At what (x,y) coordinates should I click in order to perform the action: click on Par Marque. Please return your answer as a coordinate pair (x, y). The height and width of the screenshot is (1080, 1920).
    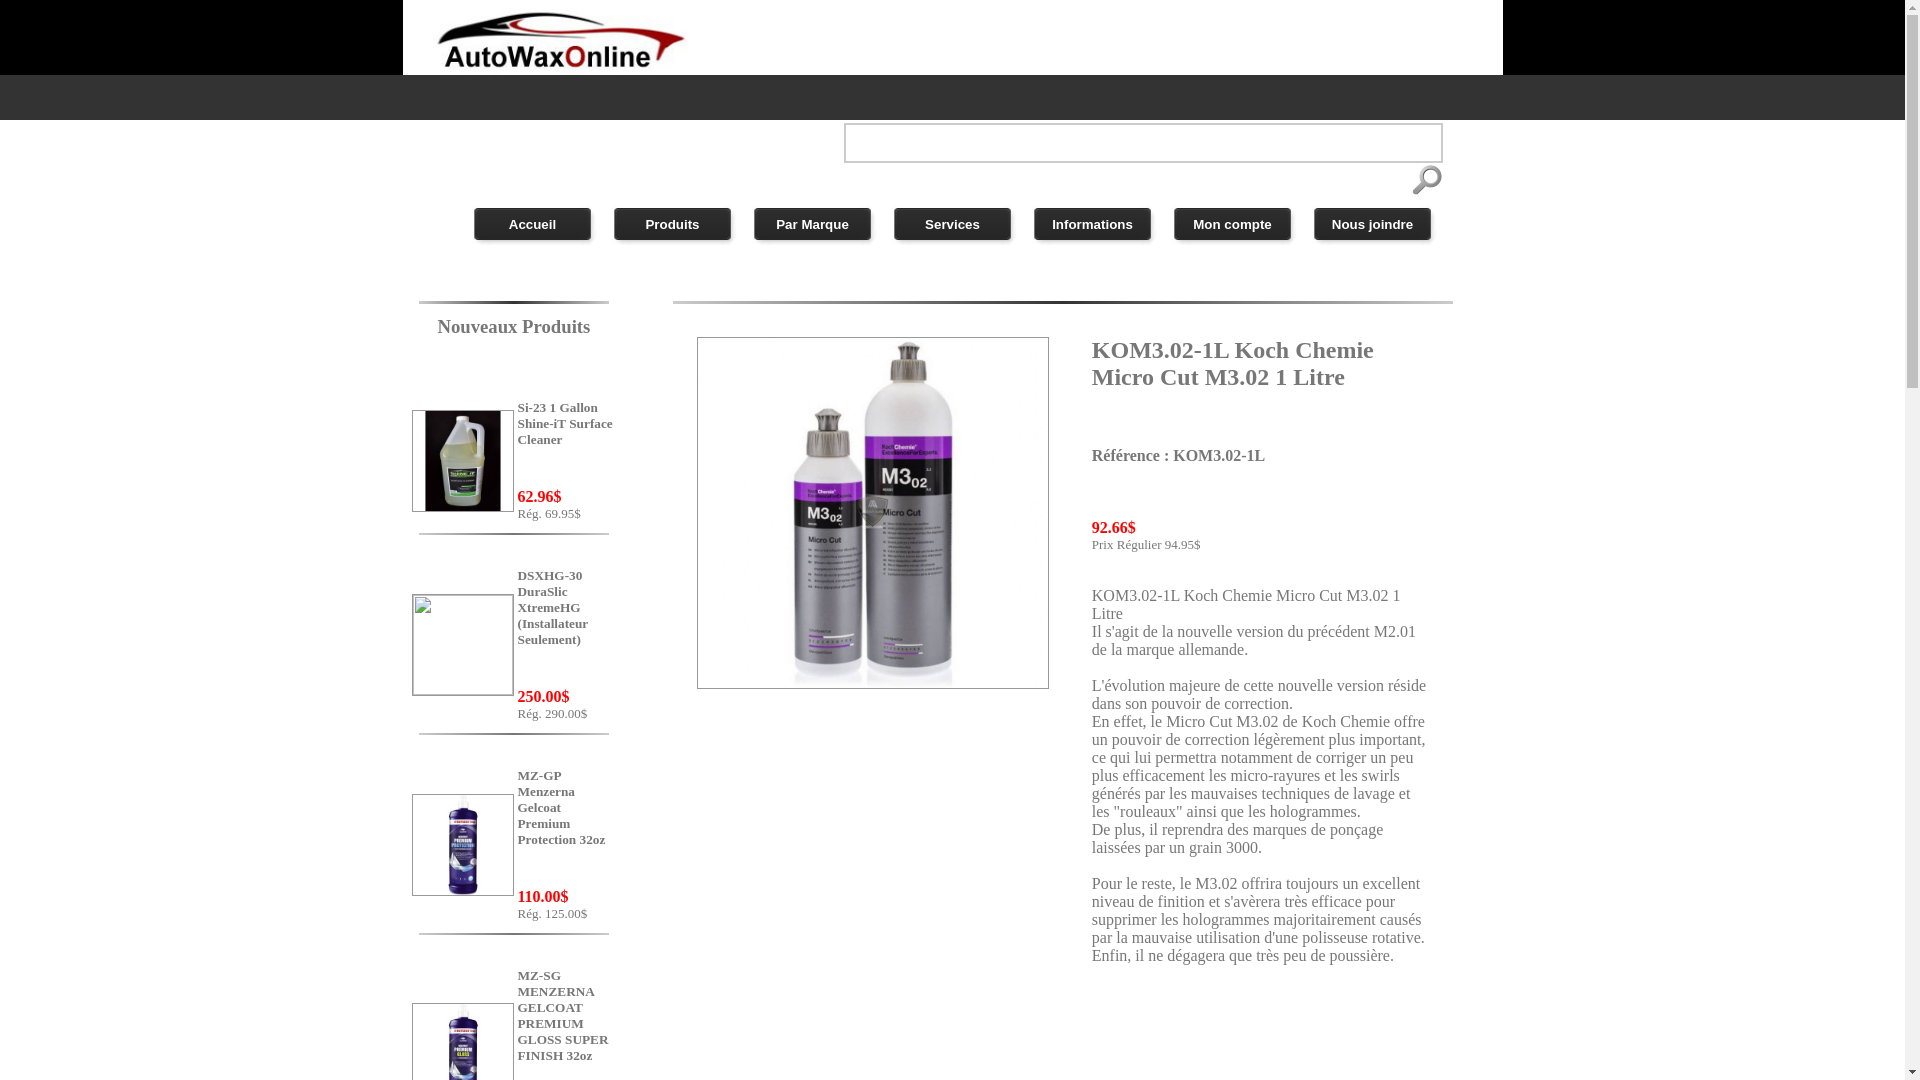
    Looking at the image, I should click on (812, 224).